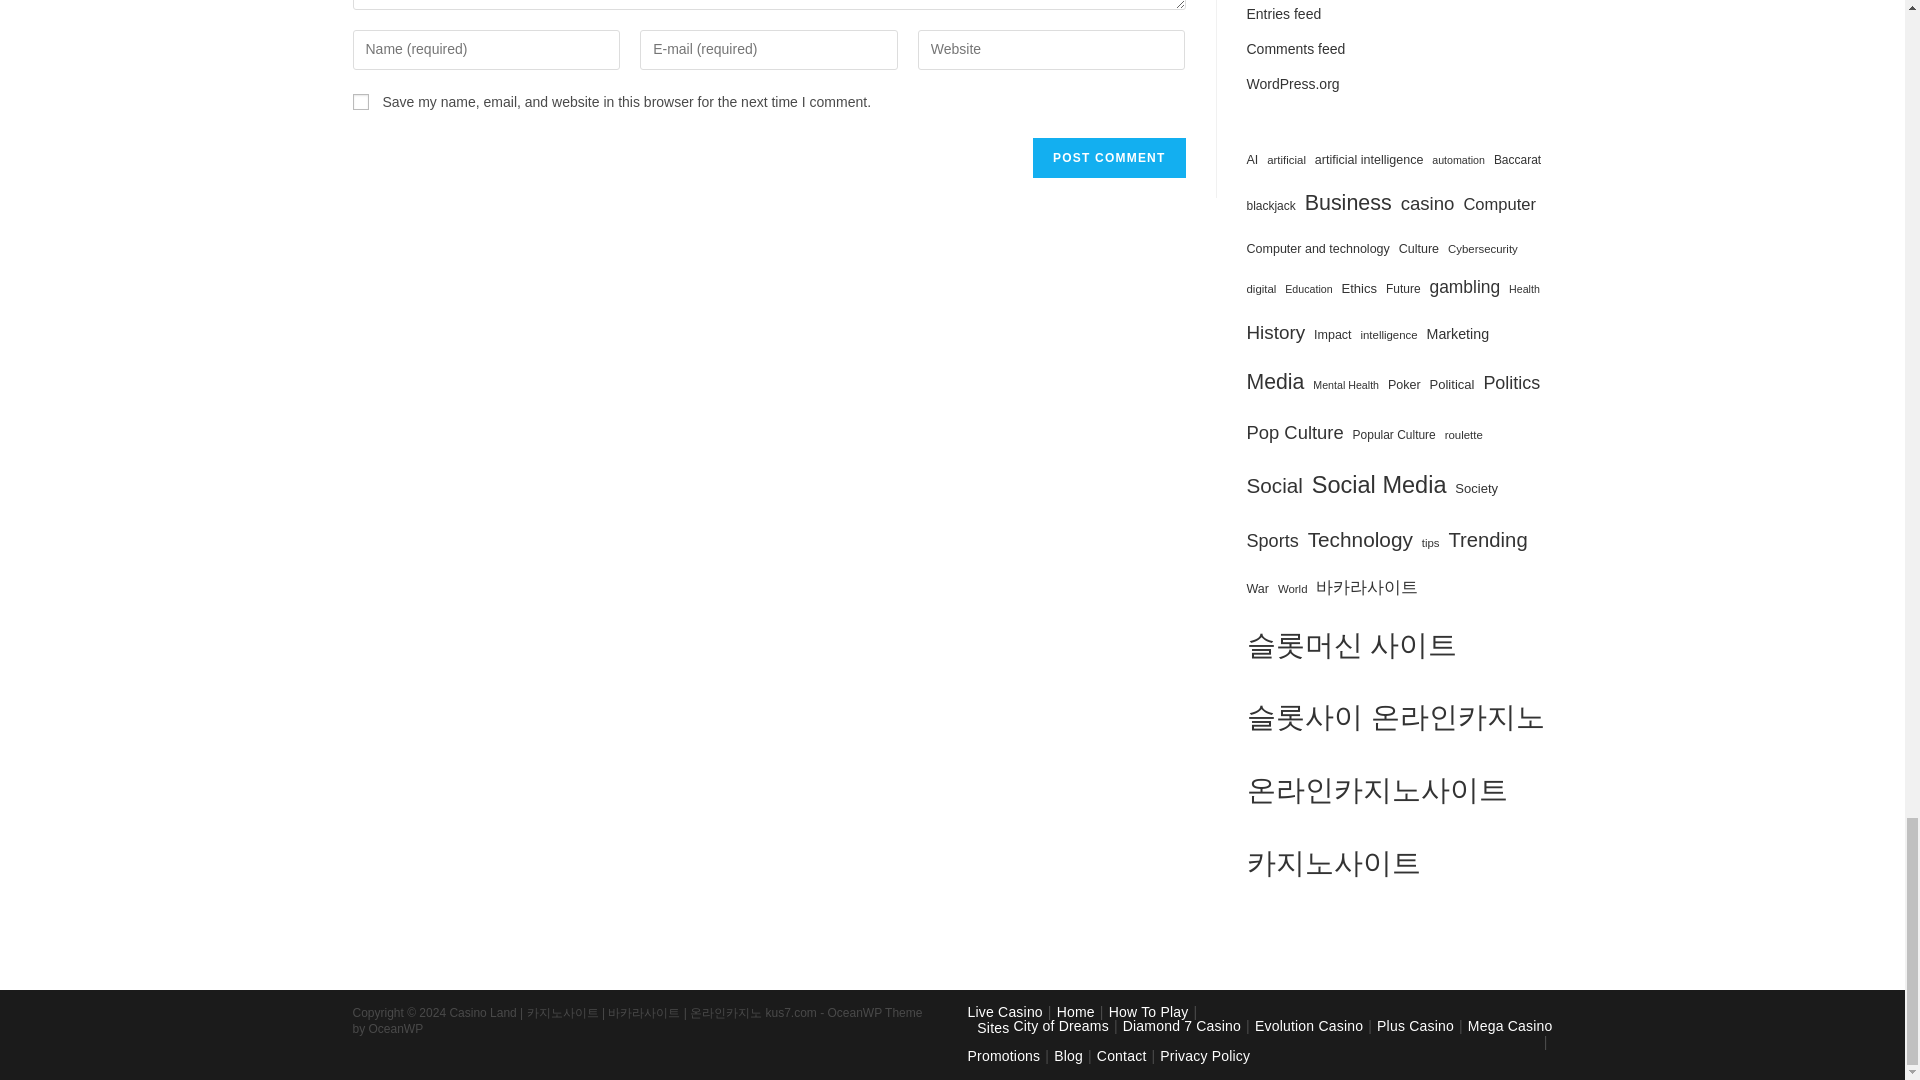  I want to click on Post Comment, so click(1108, 158).